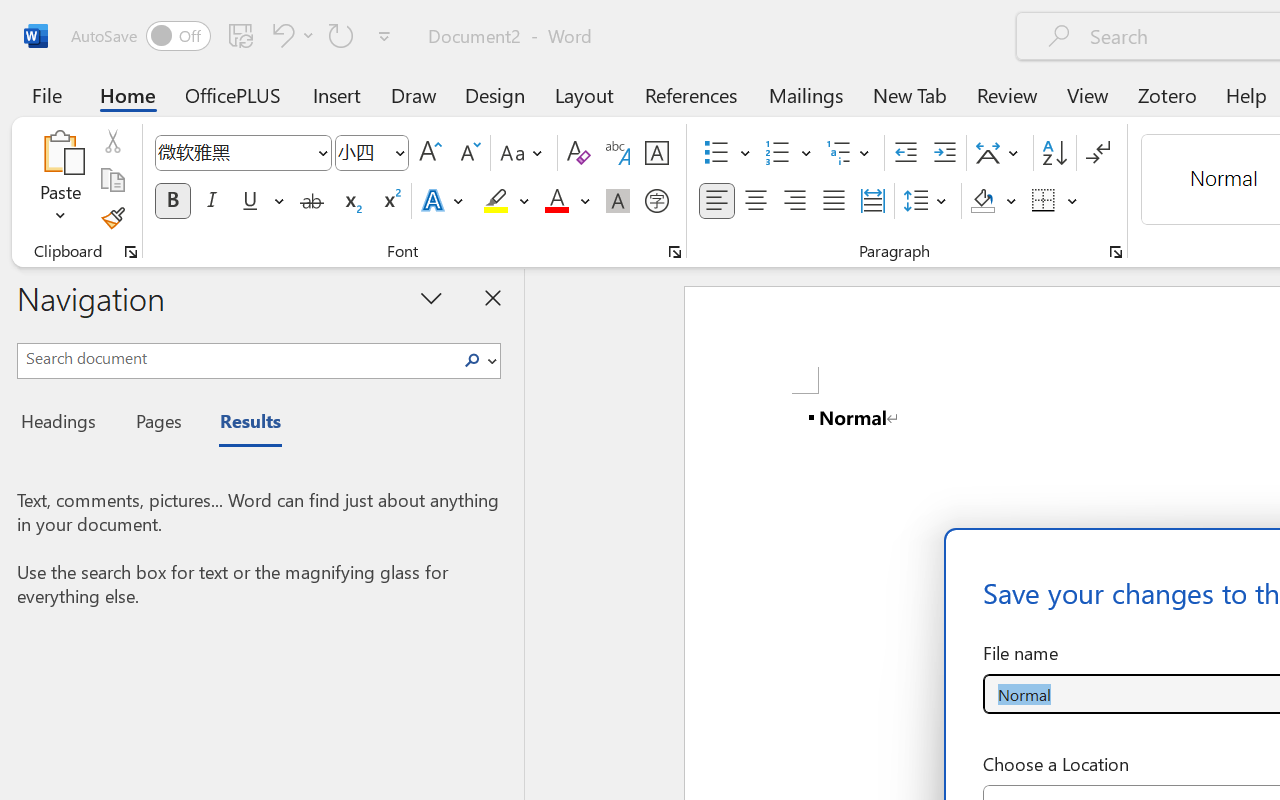 This screenshot has height=800, width=1280. I want to click on Underline, so click(261, 201).